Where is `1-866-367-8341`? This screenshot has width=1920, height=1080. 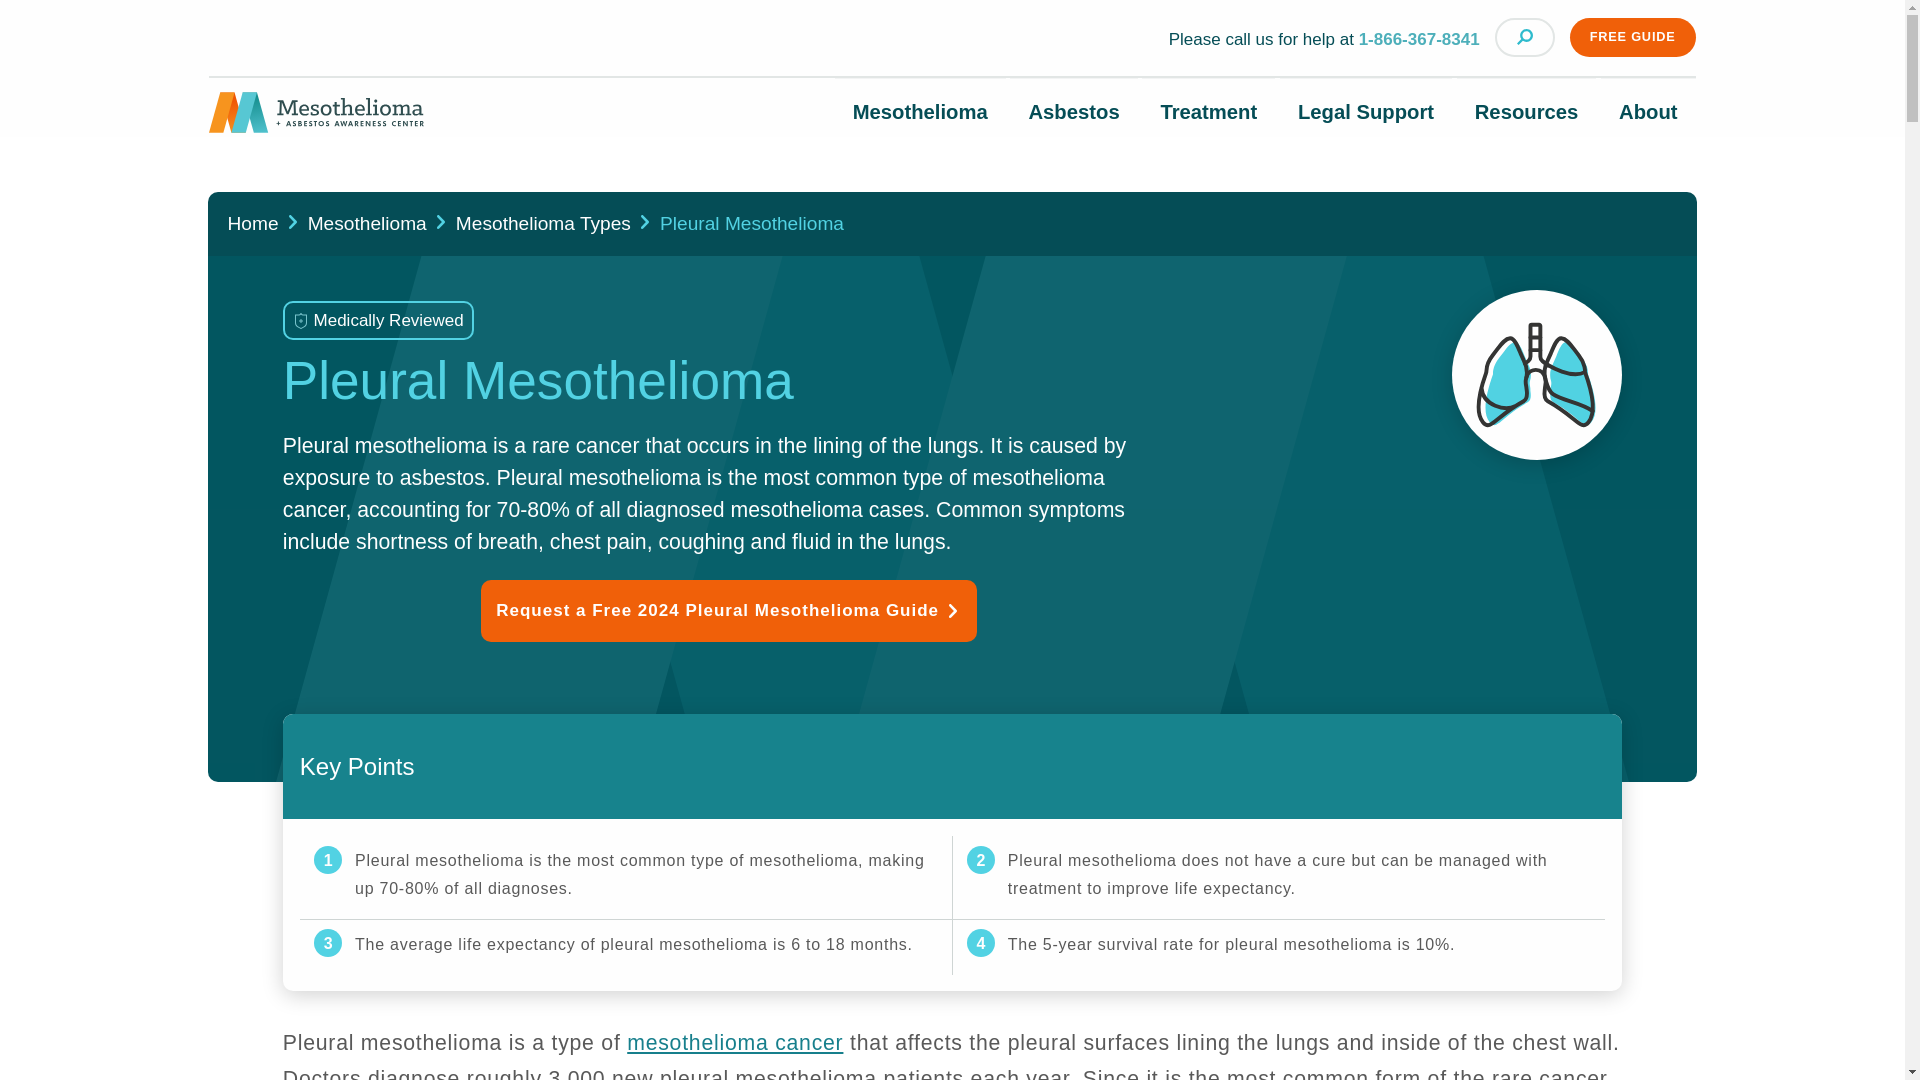 1-866-367-8341 is located at coordinates (1420, 39).